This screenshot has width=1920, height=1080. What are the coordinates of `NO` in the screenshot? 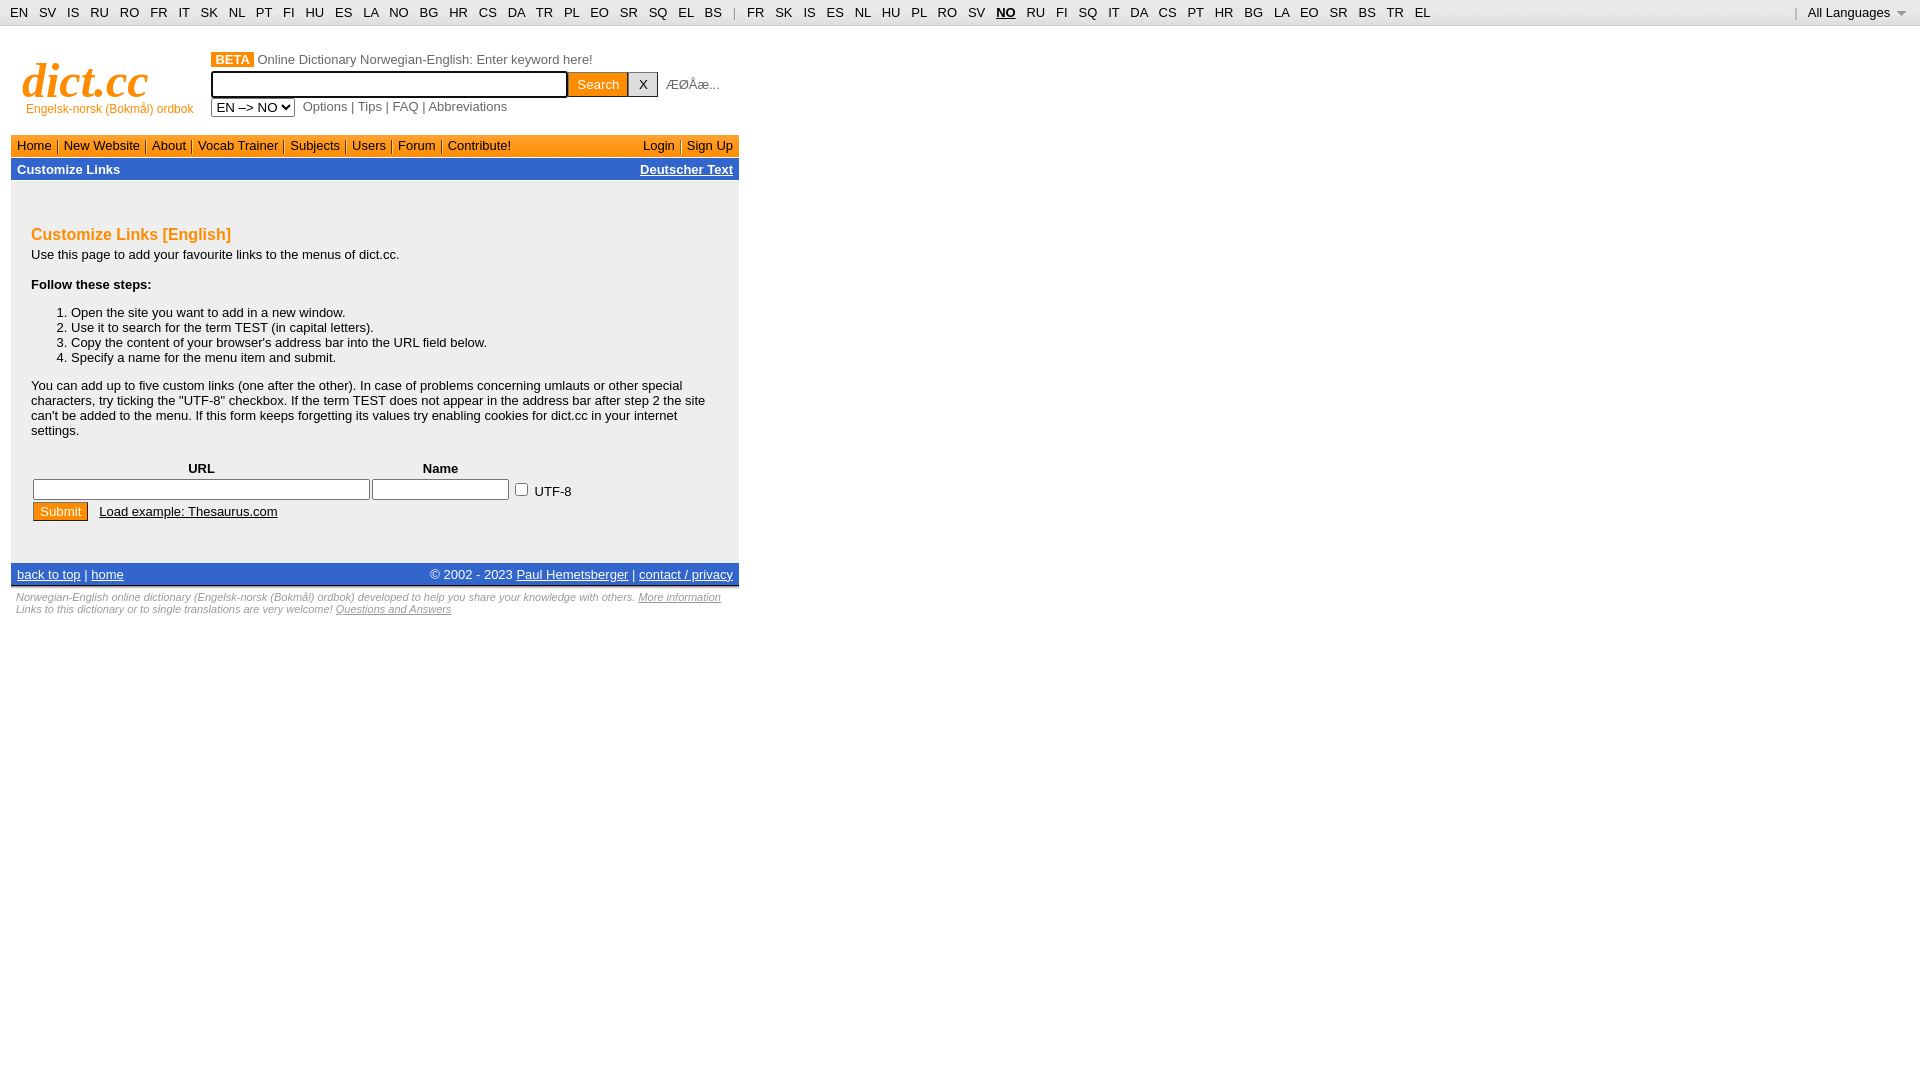 It's located at (1006, 12).